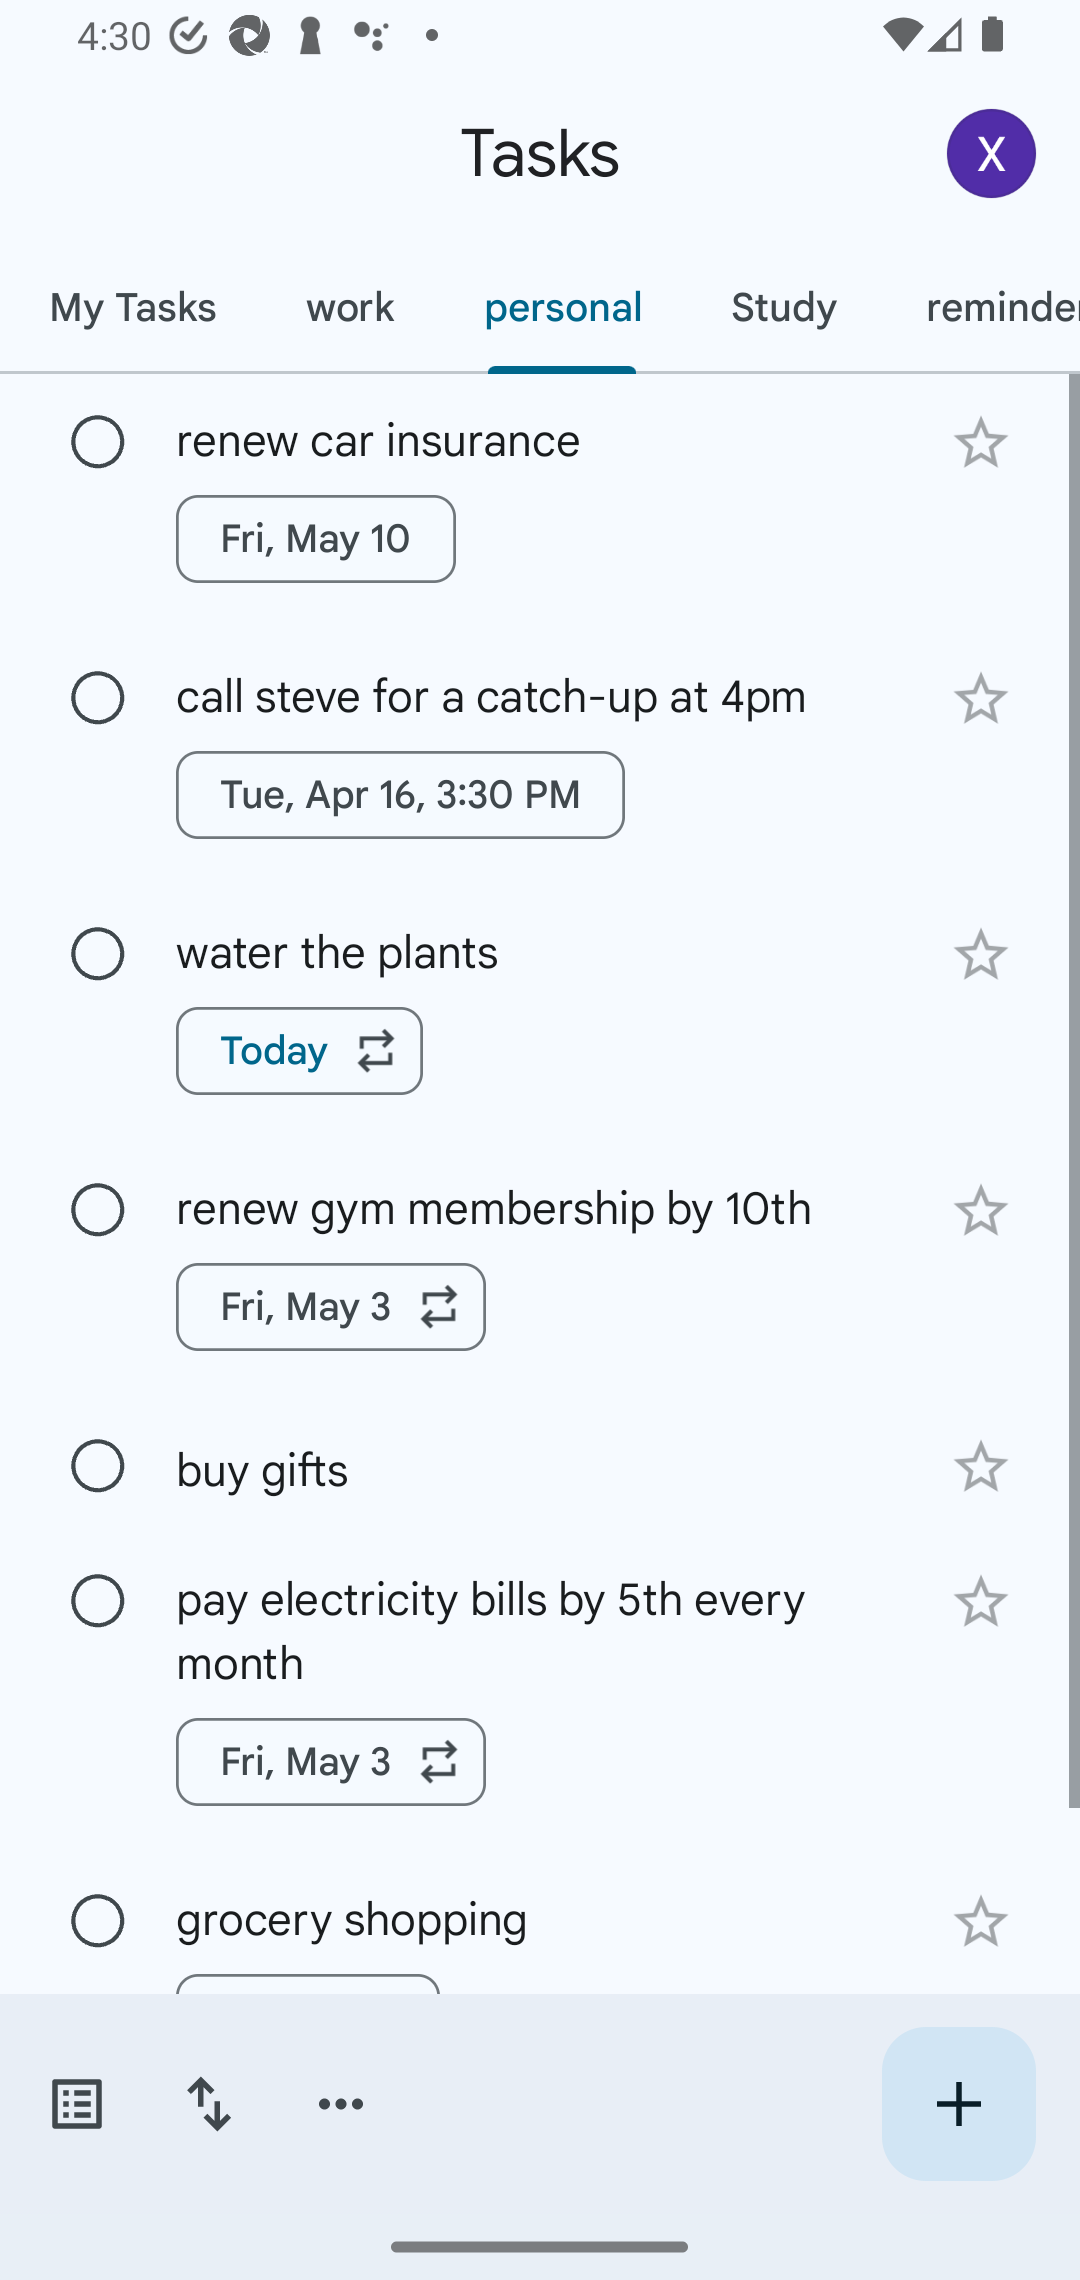 This screenshot has width=1080, height=2280. I want to click on Mark as complete, so click(98, 443).